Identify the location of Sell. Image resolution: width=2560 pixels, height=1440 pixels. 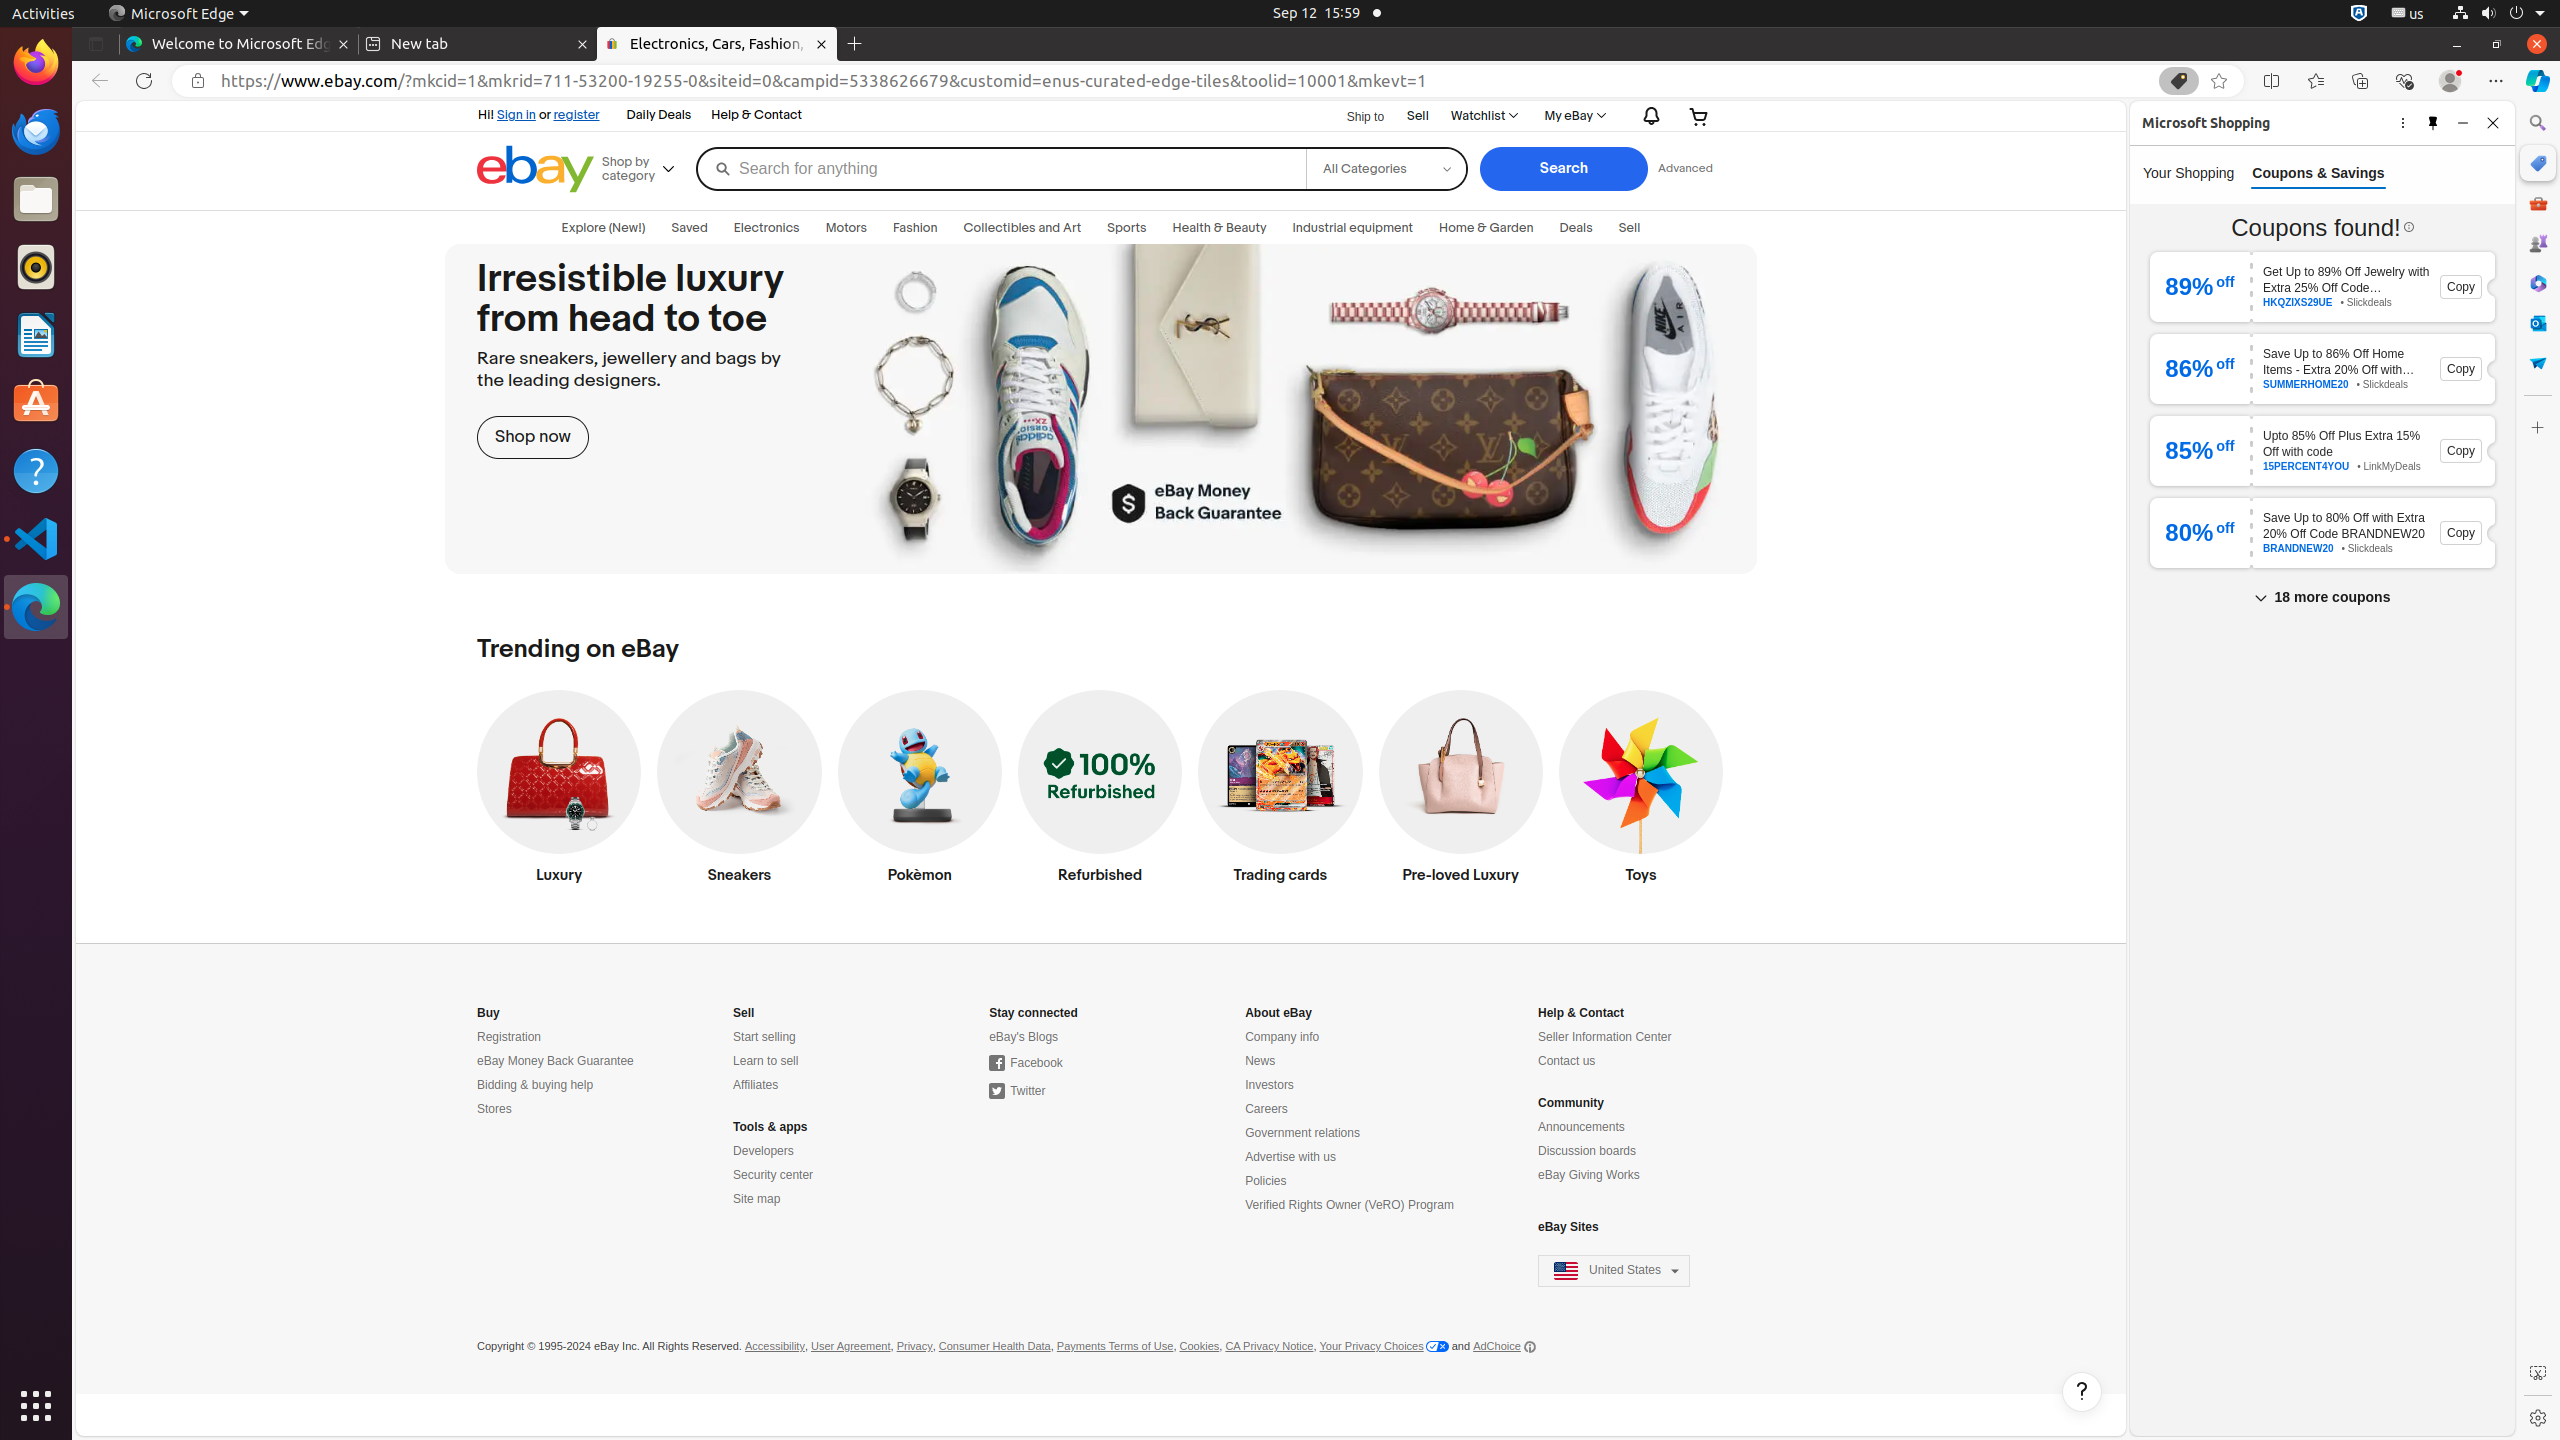
(1418, 116).